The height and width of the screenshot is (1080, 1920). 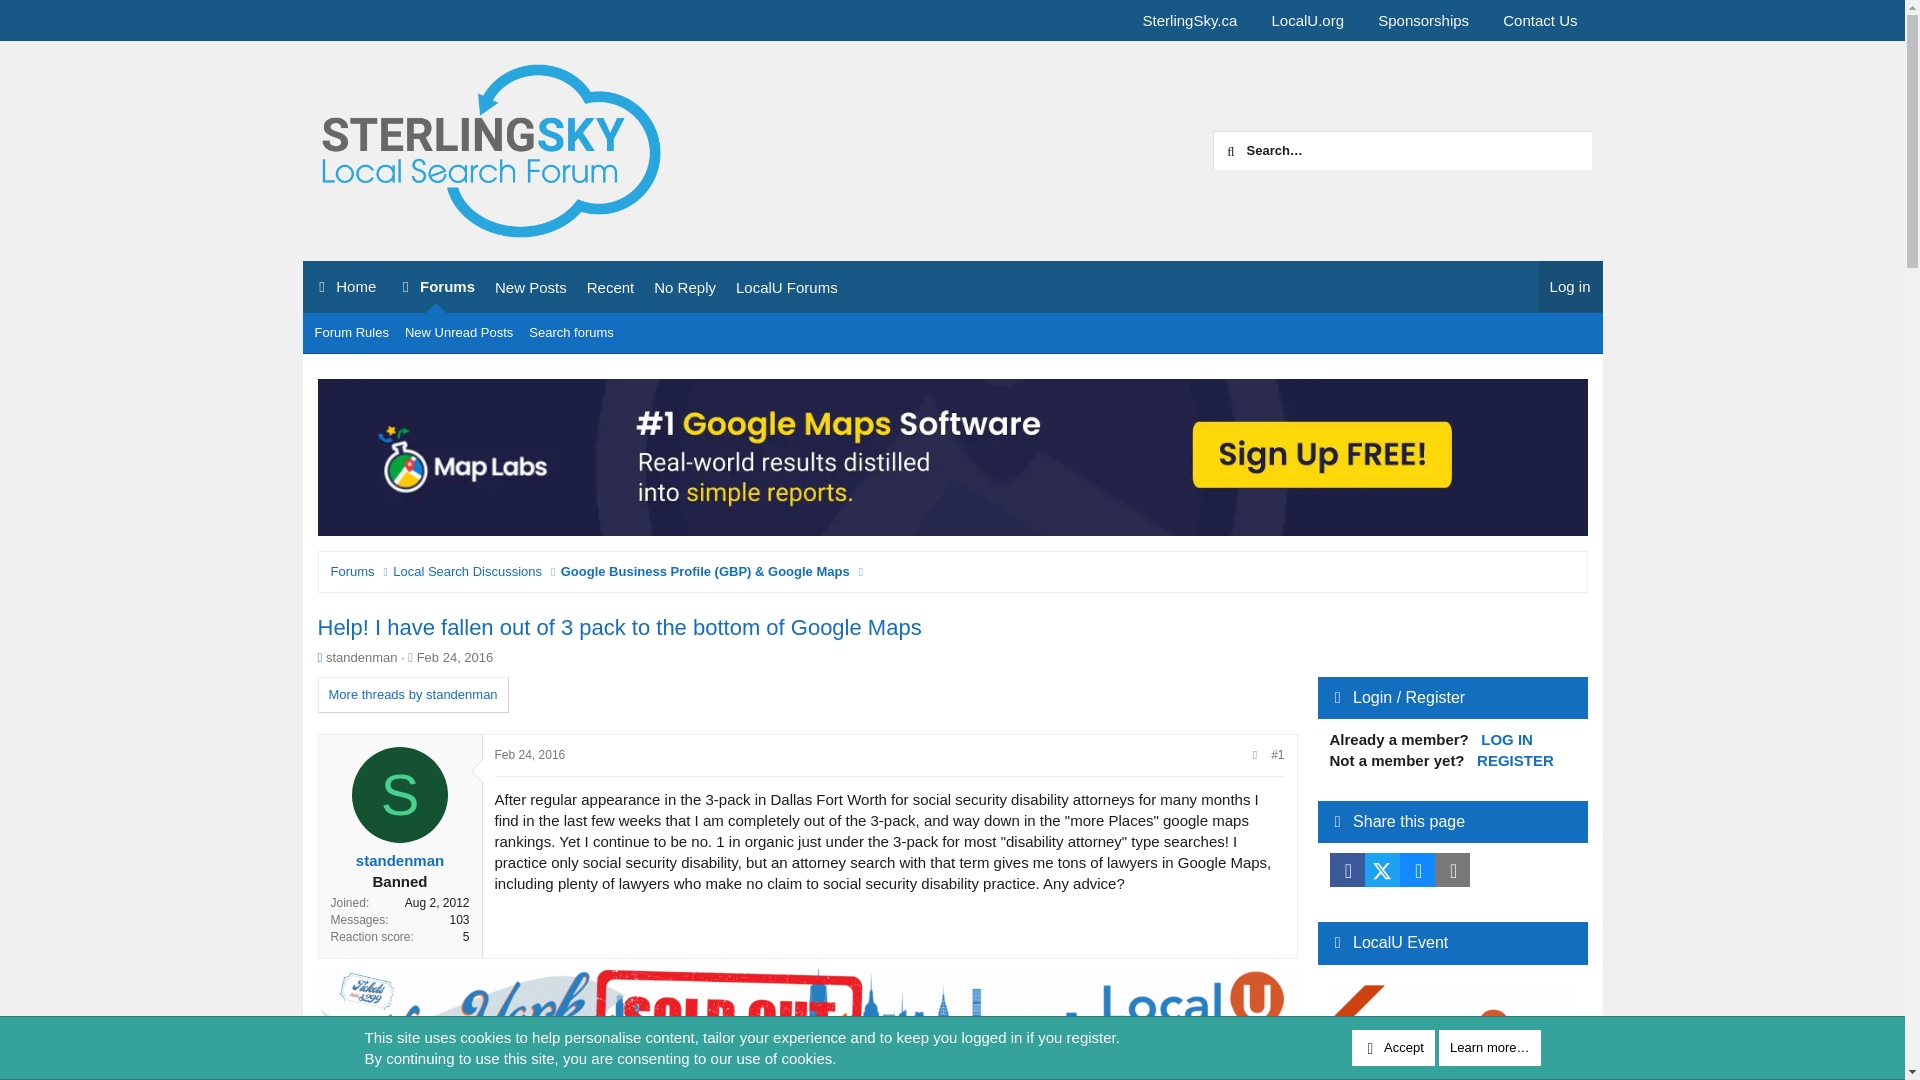 I want to click on SterlingSky.ca LocalU.org Sponsorships Contact Us, so click(x=574, y=309).